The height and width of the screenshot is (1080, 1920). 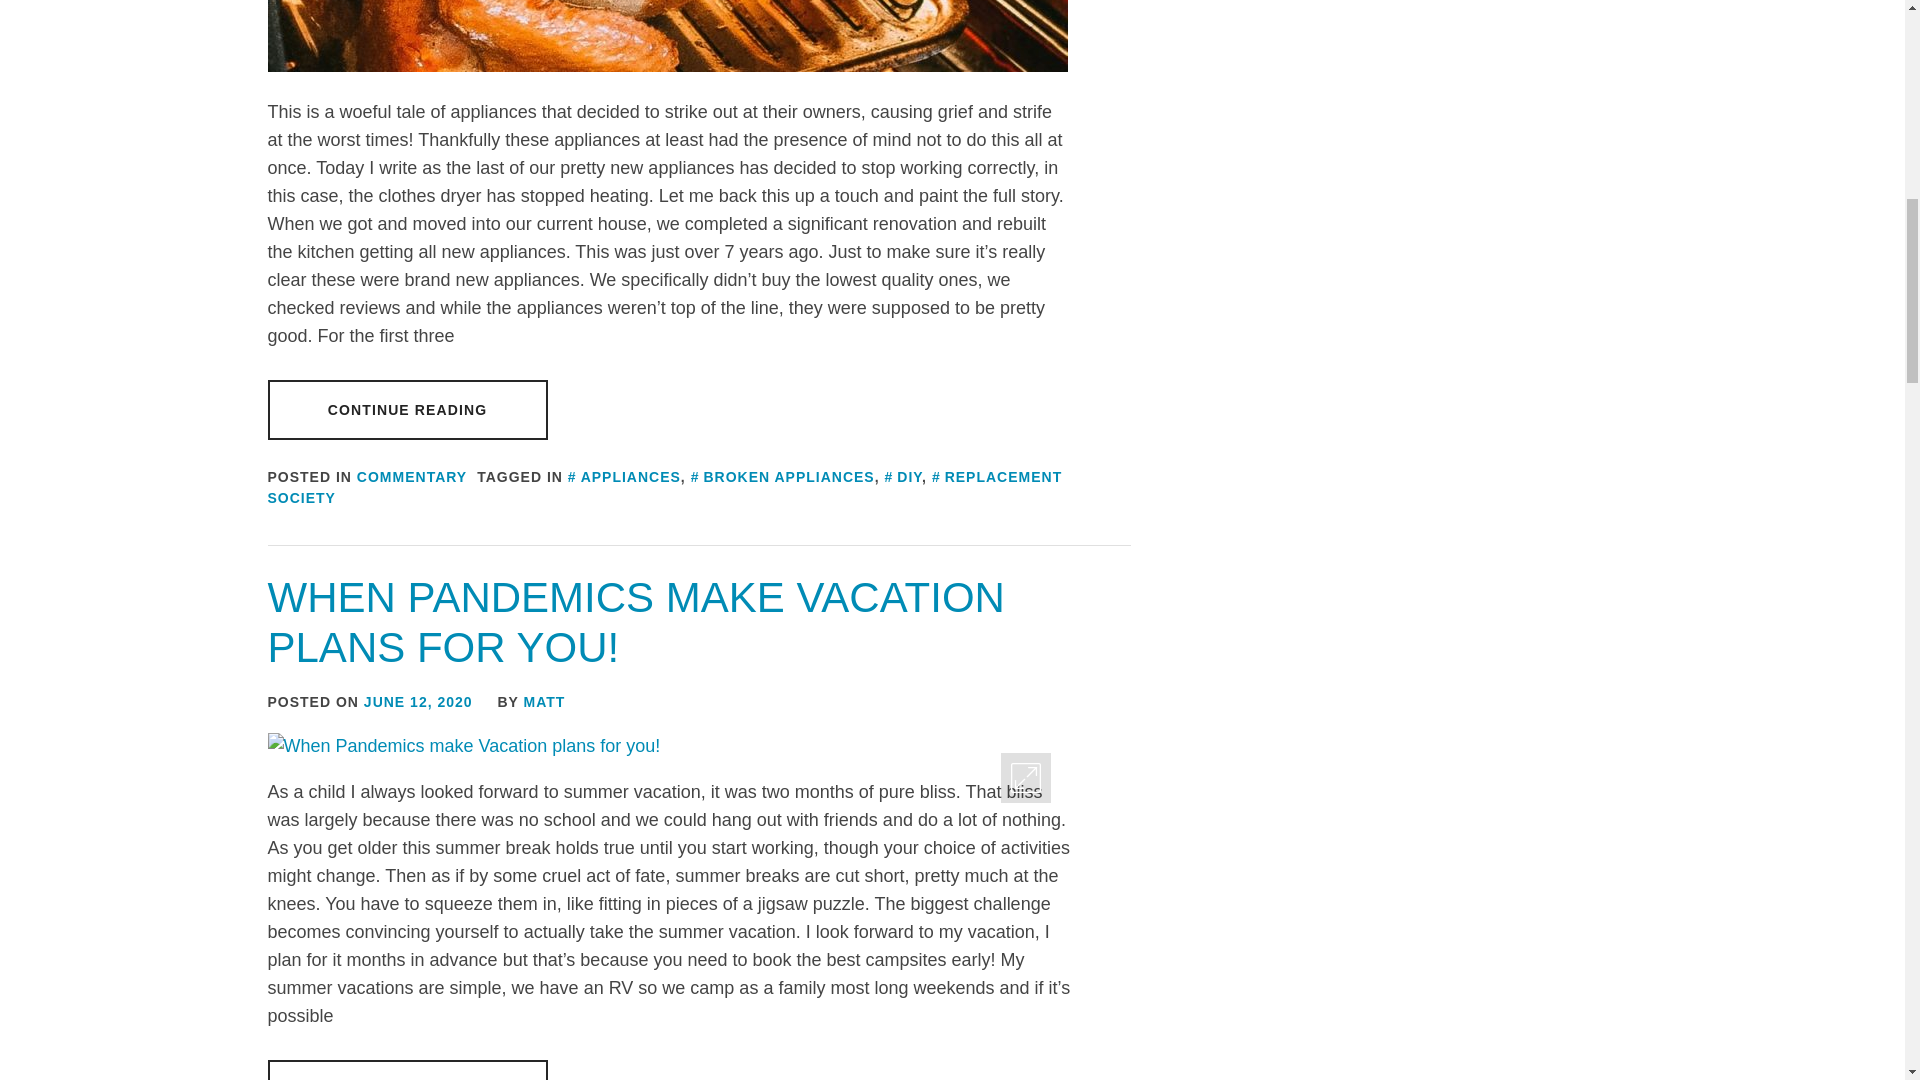 I want to click on CONTINUE READING, so click(x=408, y=410).